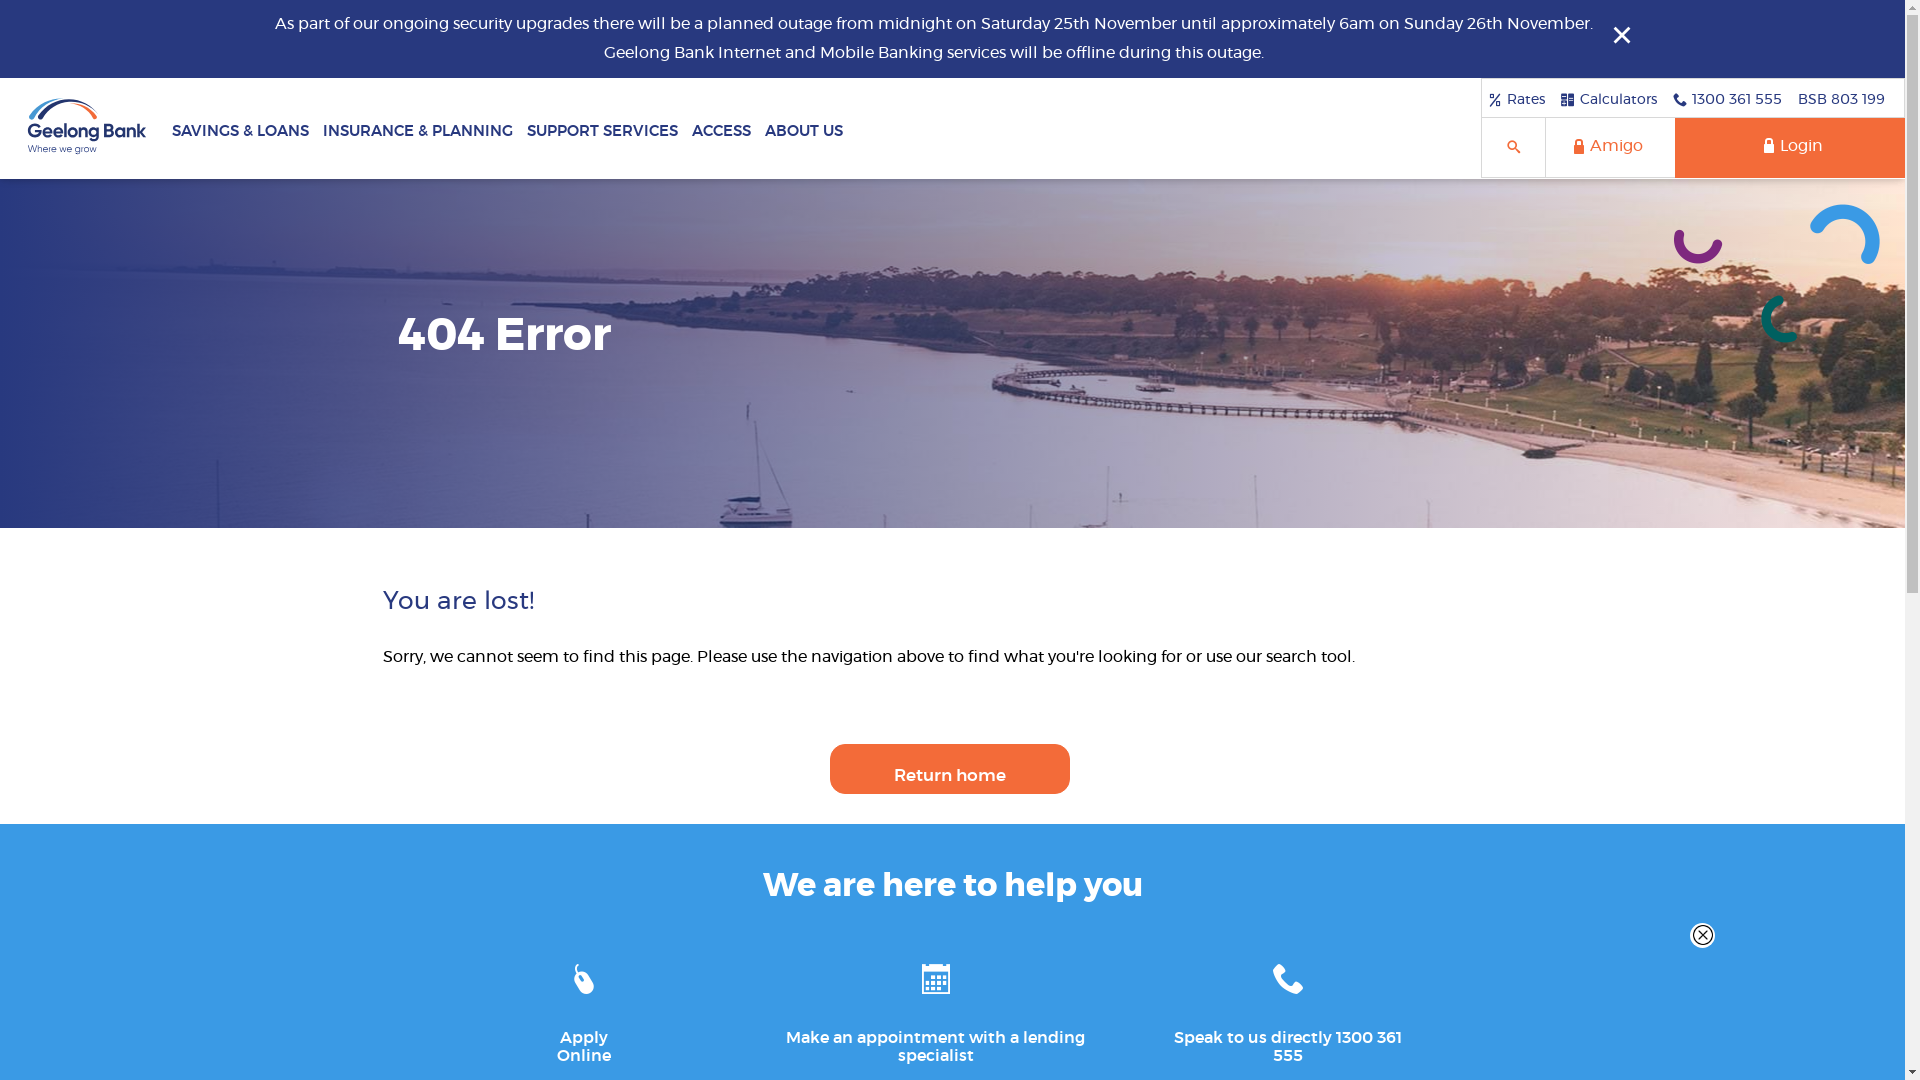 This screenshot has width=1920, height=1080. I want to click on SUPPORT SERVICES, so click(602, 128).